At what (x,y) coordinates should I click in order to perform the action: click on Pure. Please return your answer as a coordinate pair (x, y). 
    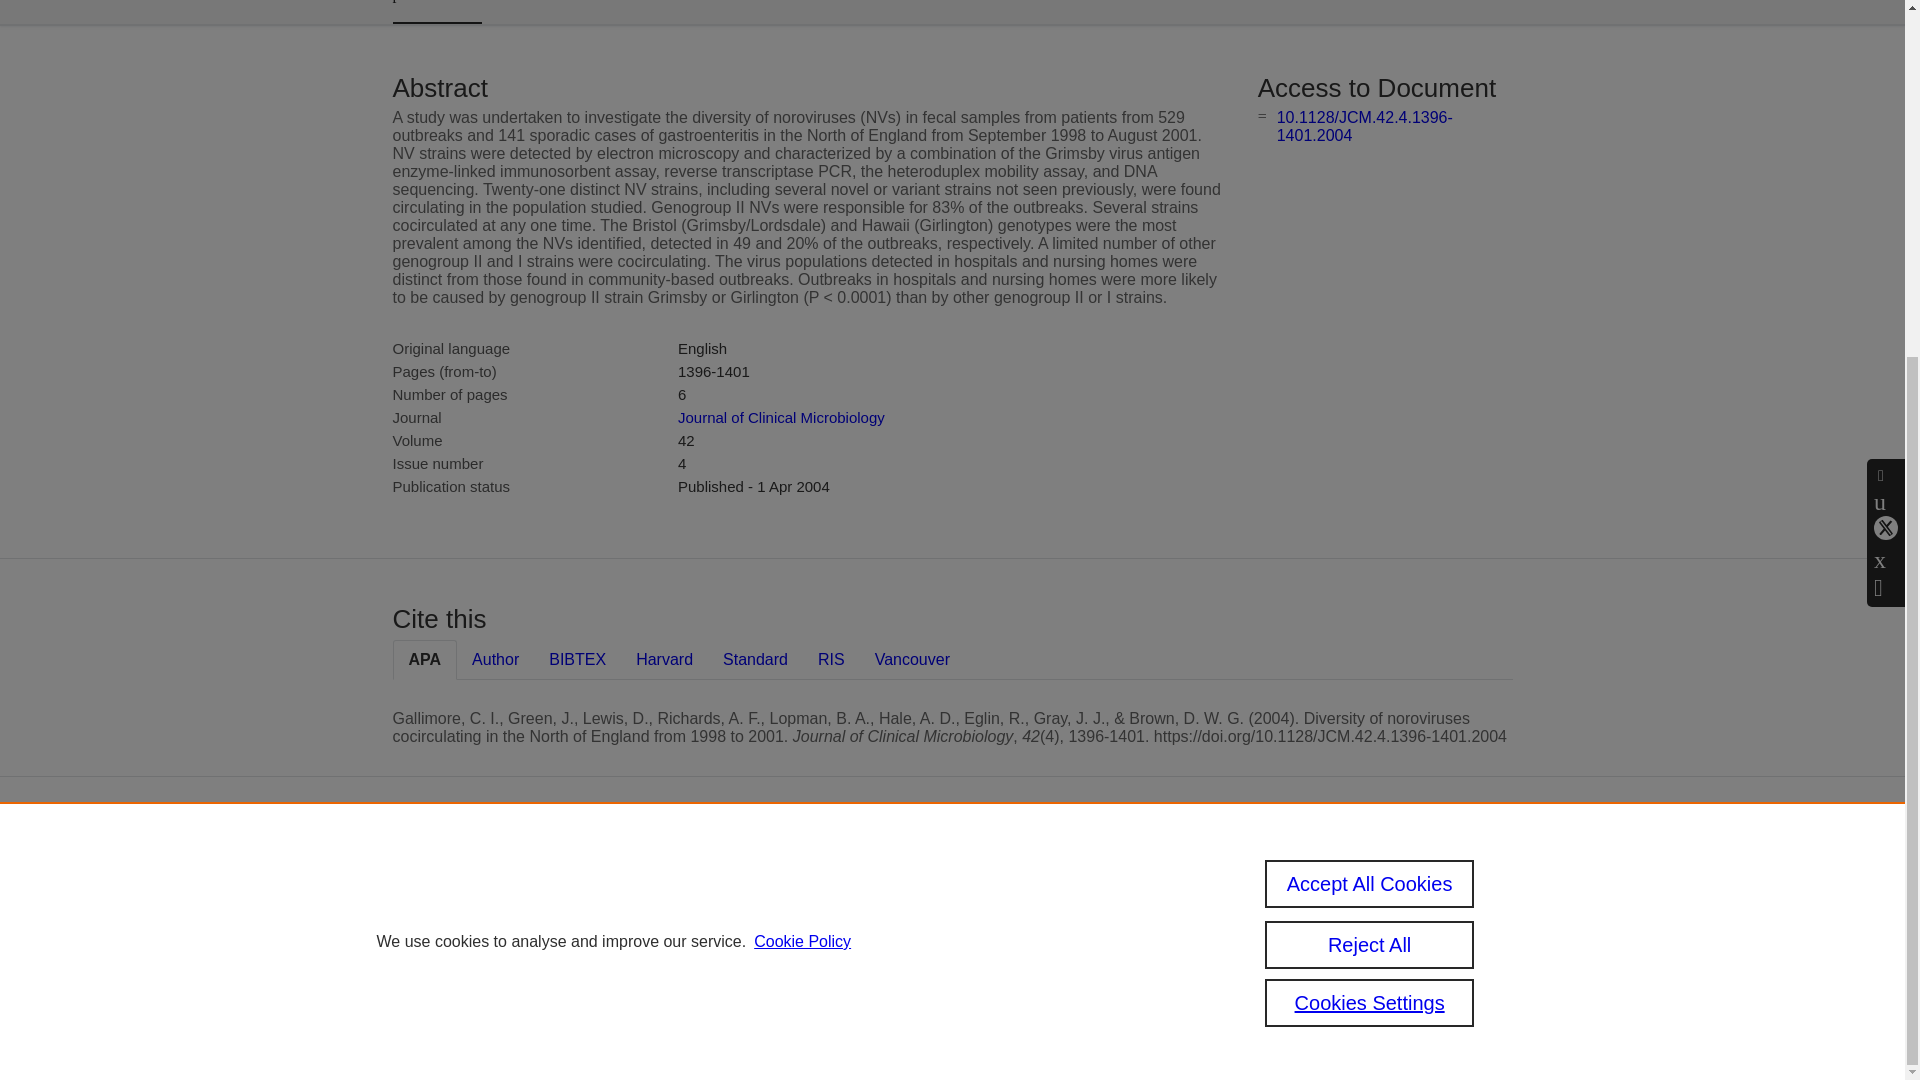
    Looking at the image, I should click on (818, 876).